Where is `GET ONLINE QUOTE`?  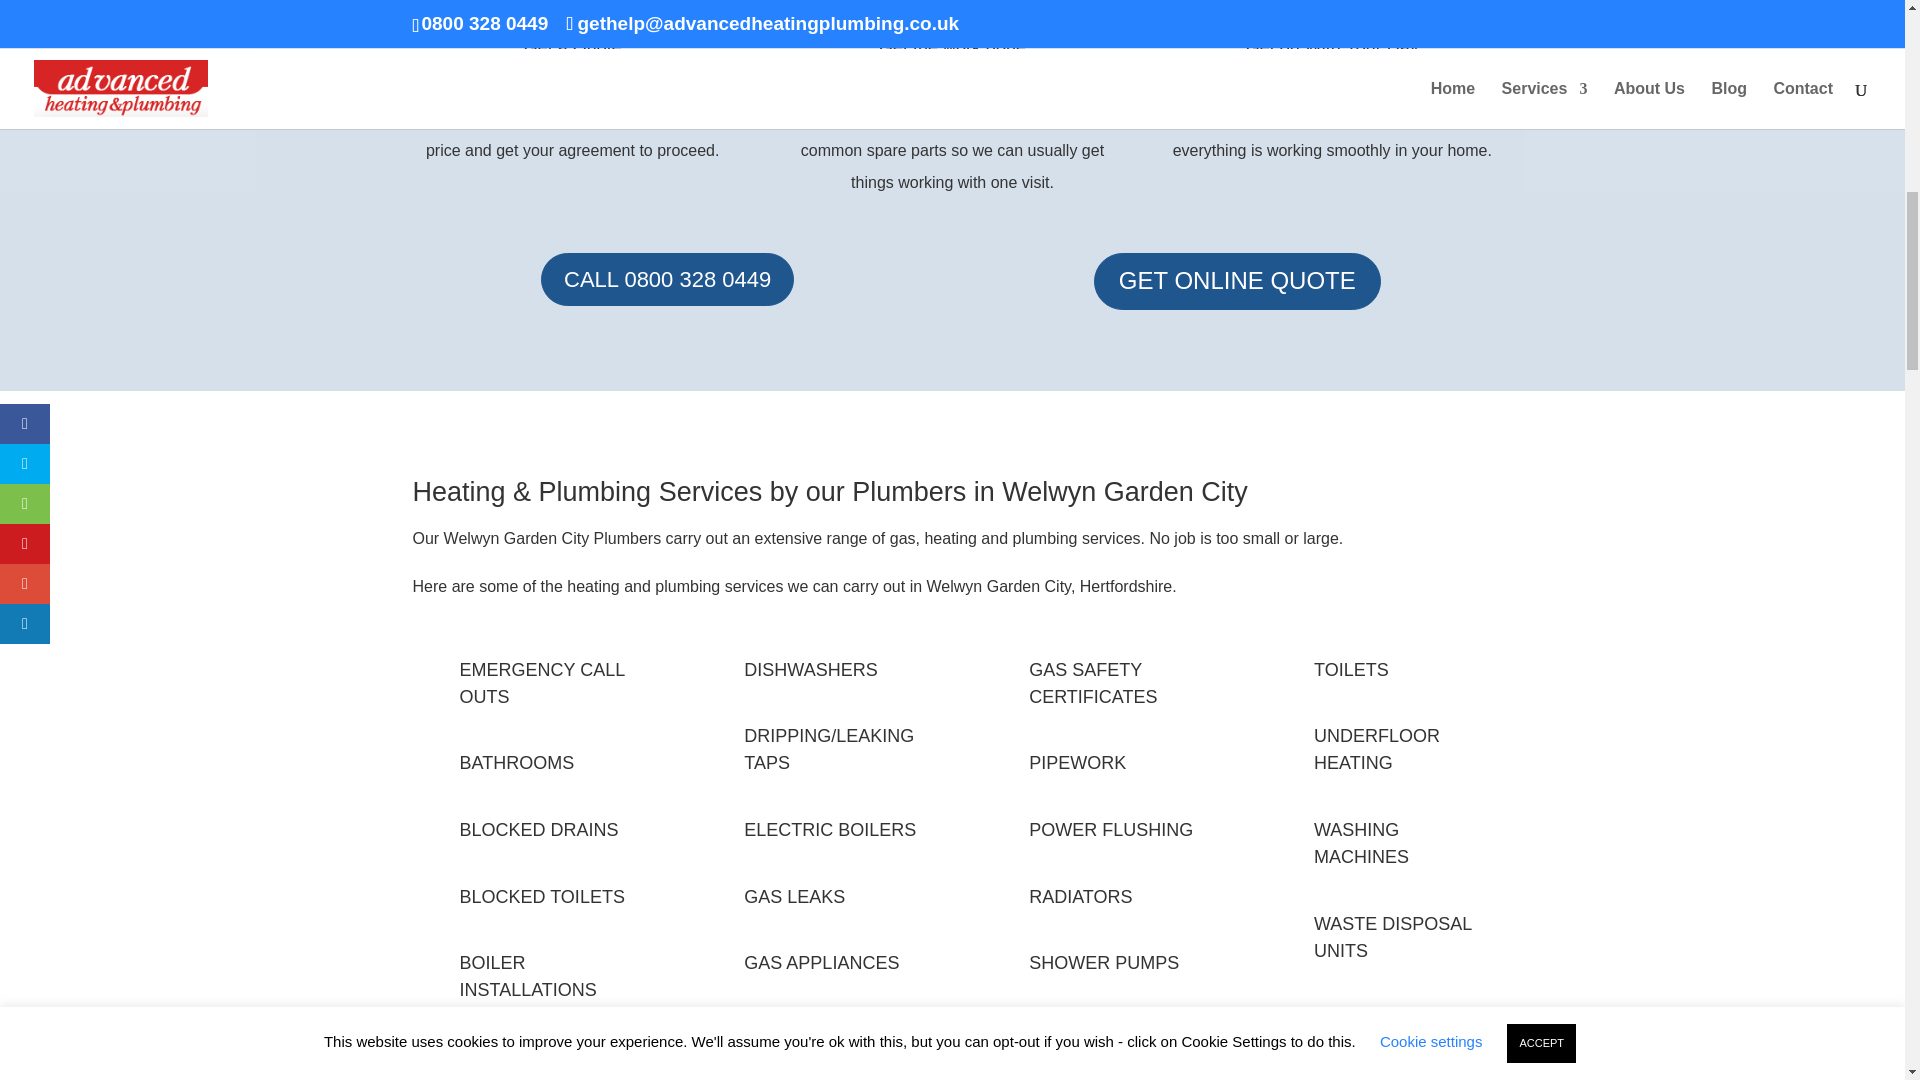 GET ONLINE QUOTE is located at coordinates (1237, 280).